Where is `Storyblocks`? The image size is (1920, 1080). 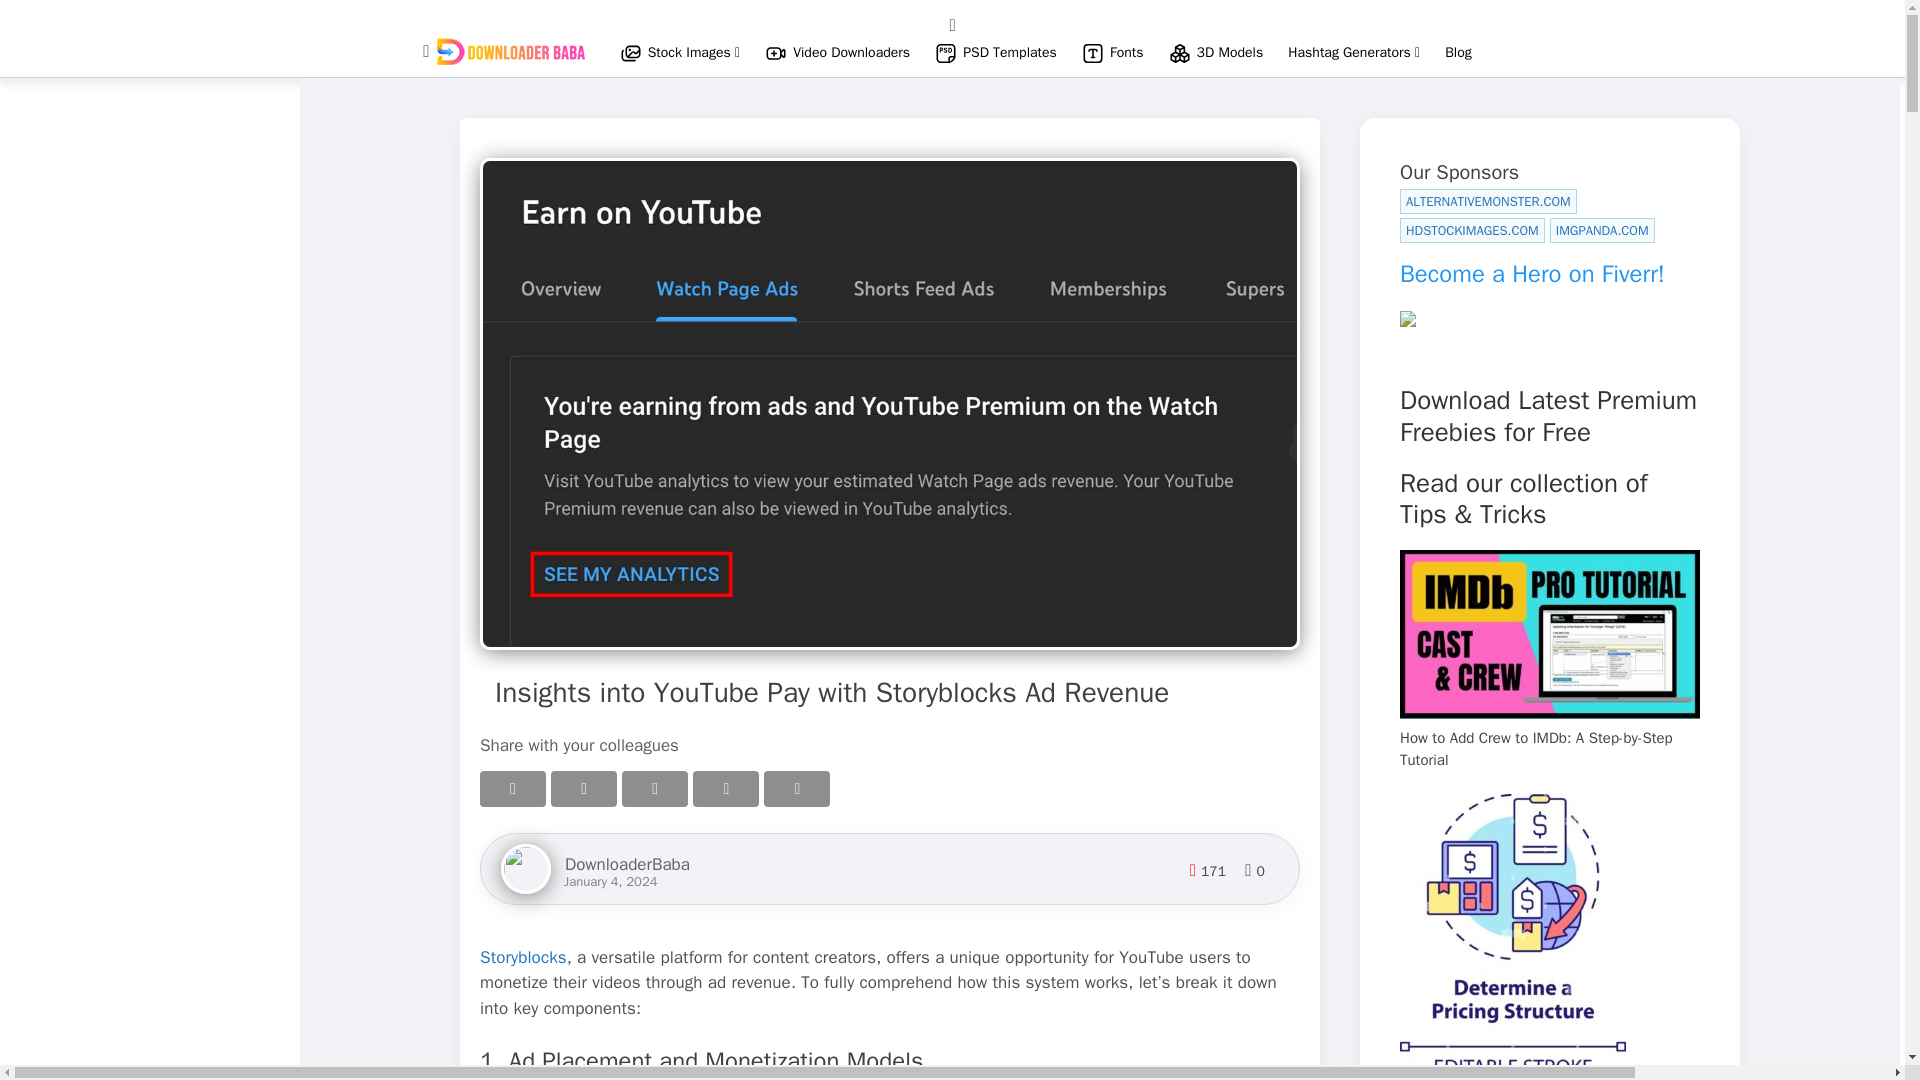
Storyblocks is located at coordinates (523, 957).